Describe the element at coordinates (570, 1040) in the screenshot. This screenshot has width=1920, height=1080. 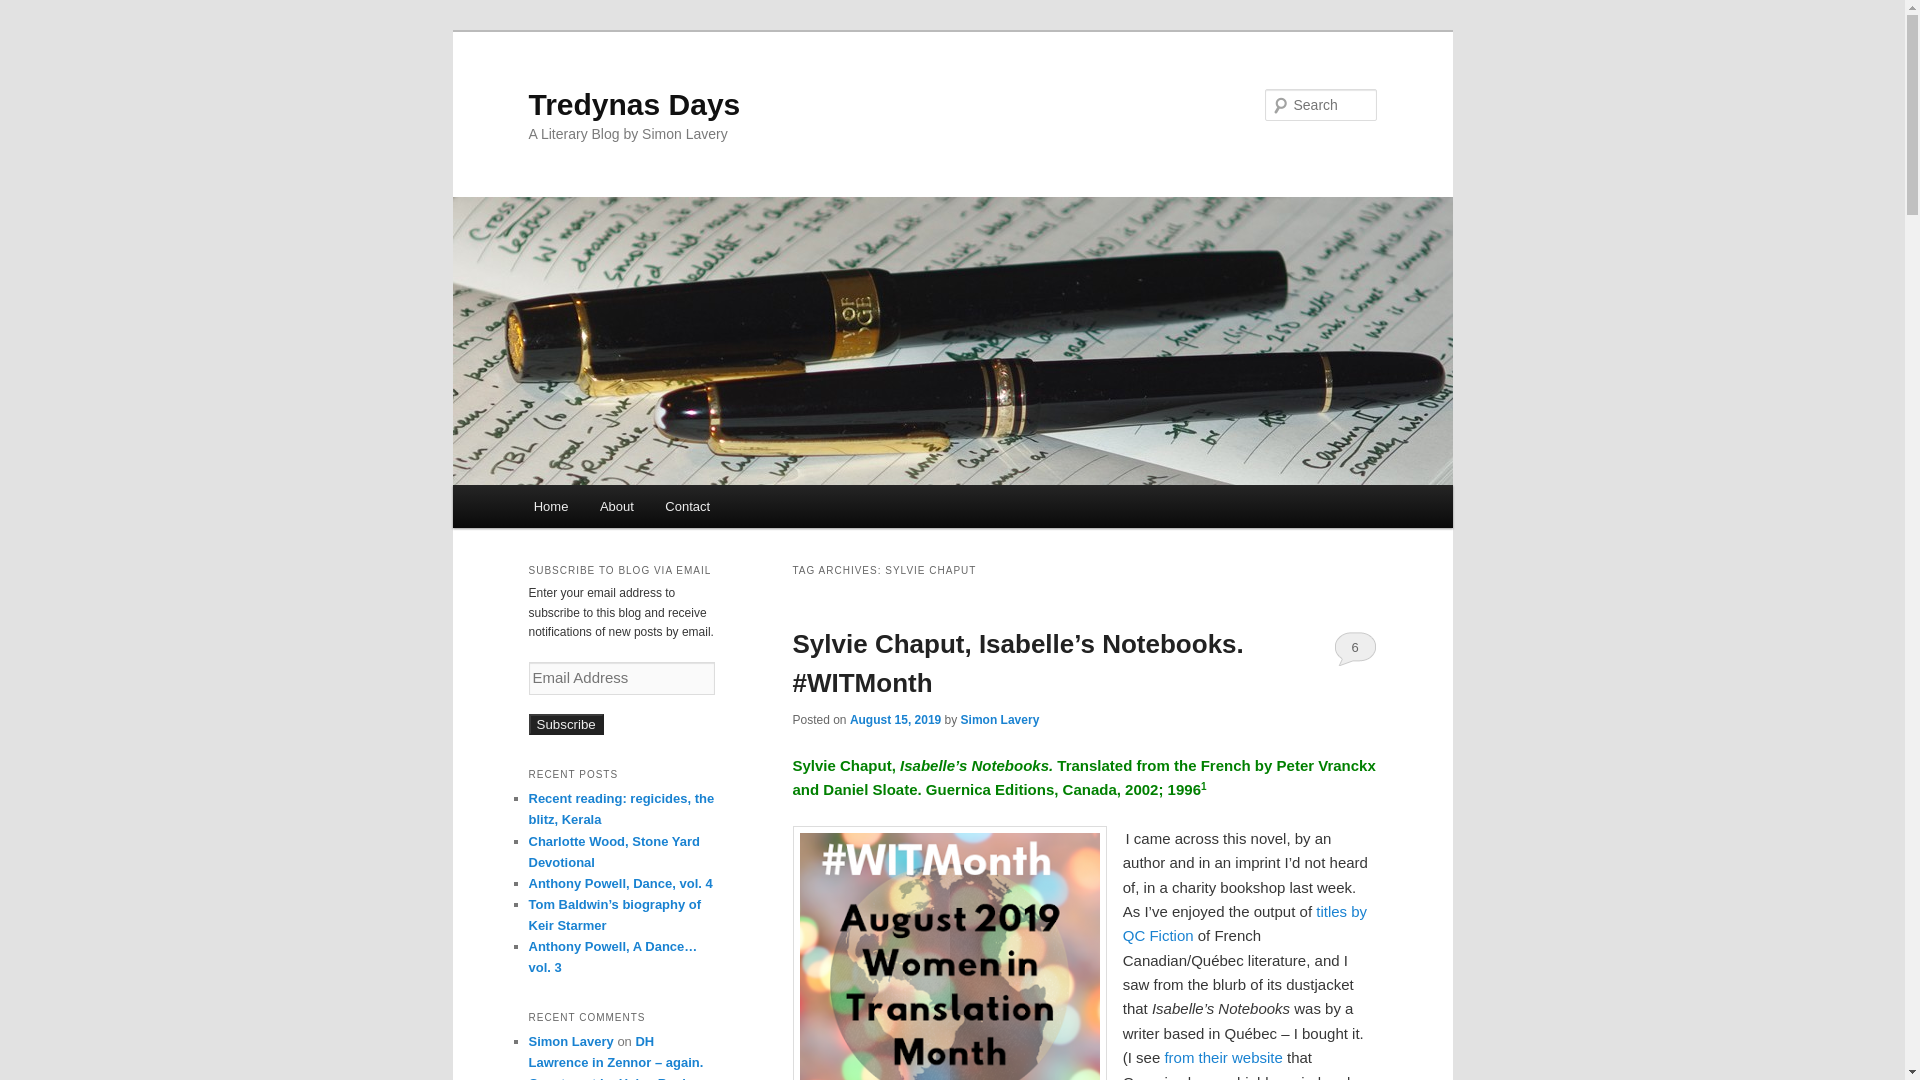
I see `Simon Lavery` at that location.